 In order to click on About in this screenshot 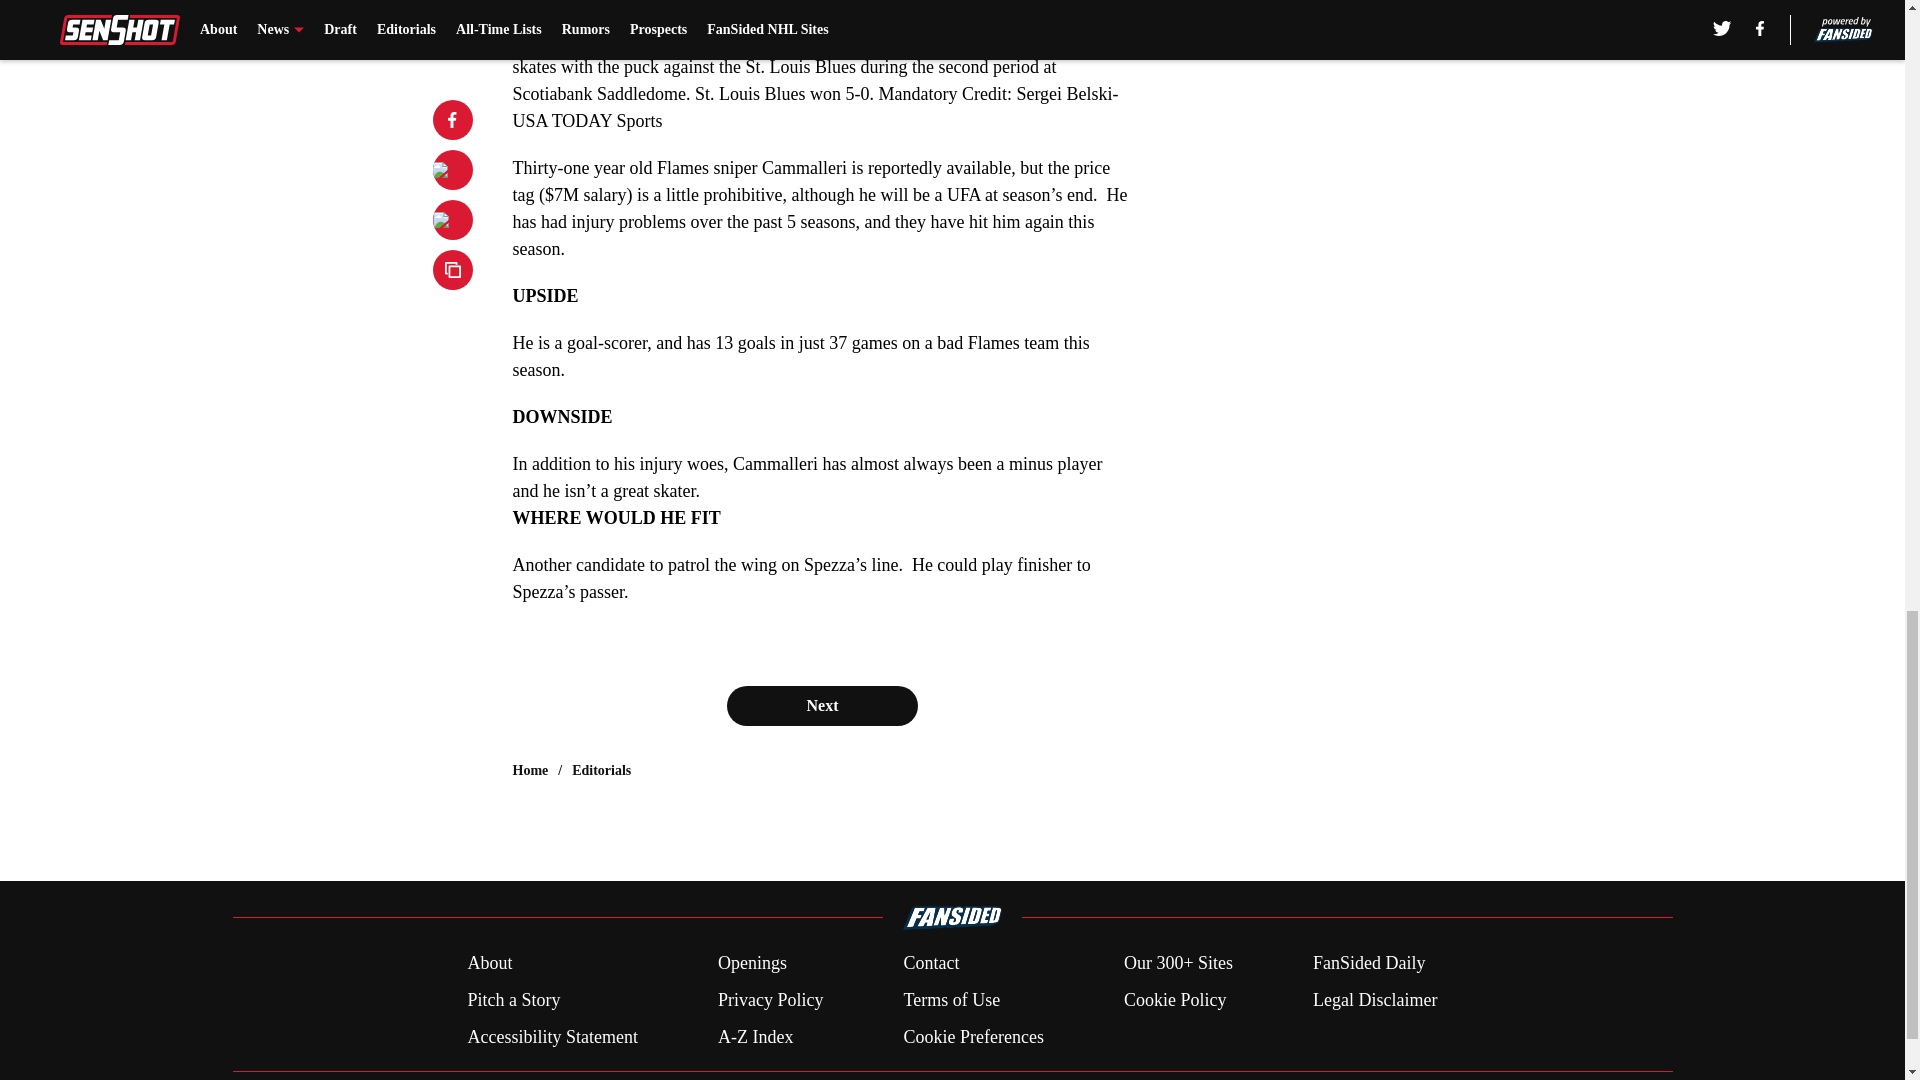, I will do `click(489, 964)`.